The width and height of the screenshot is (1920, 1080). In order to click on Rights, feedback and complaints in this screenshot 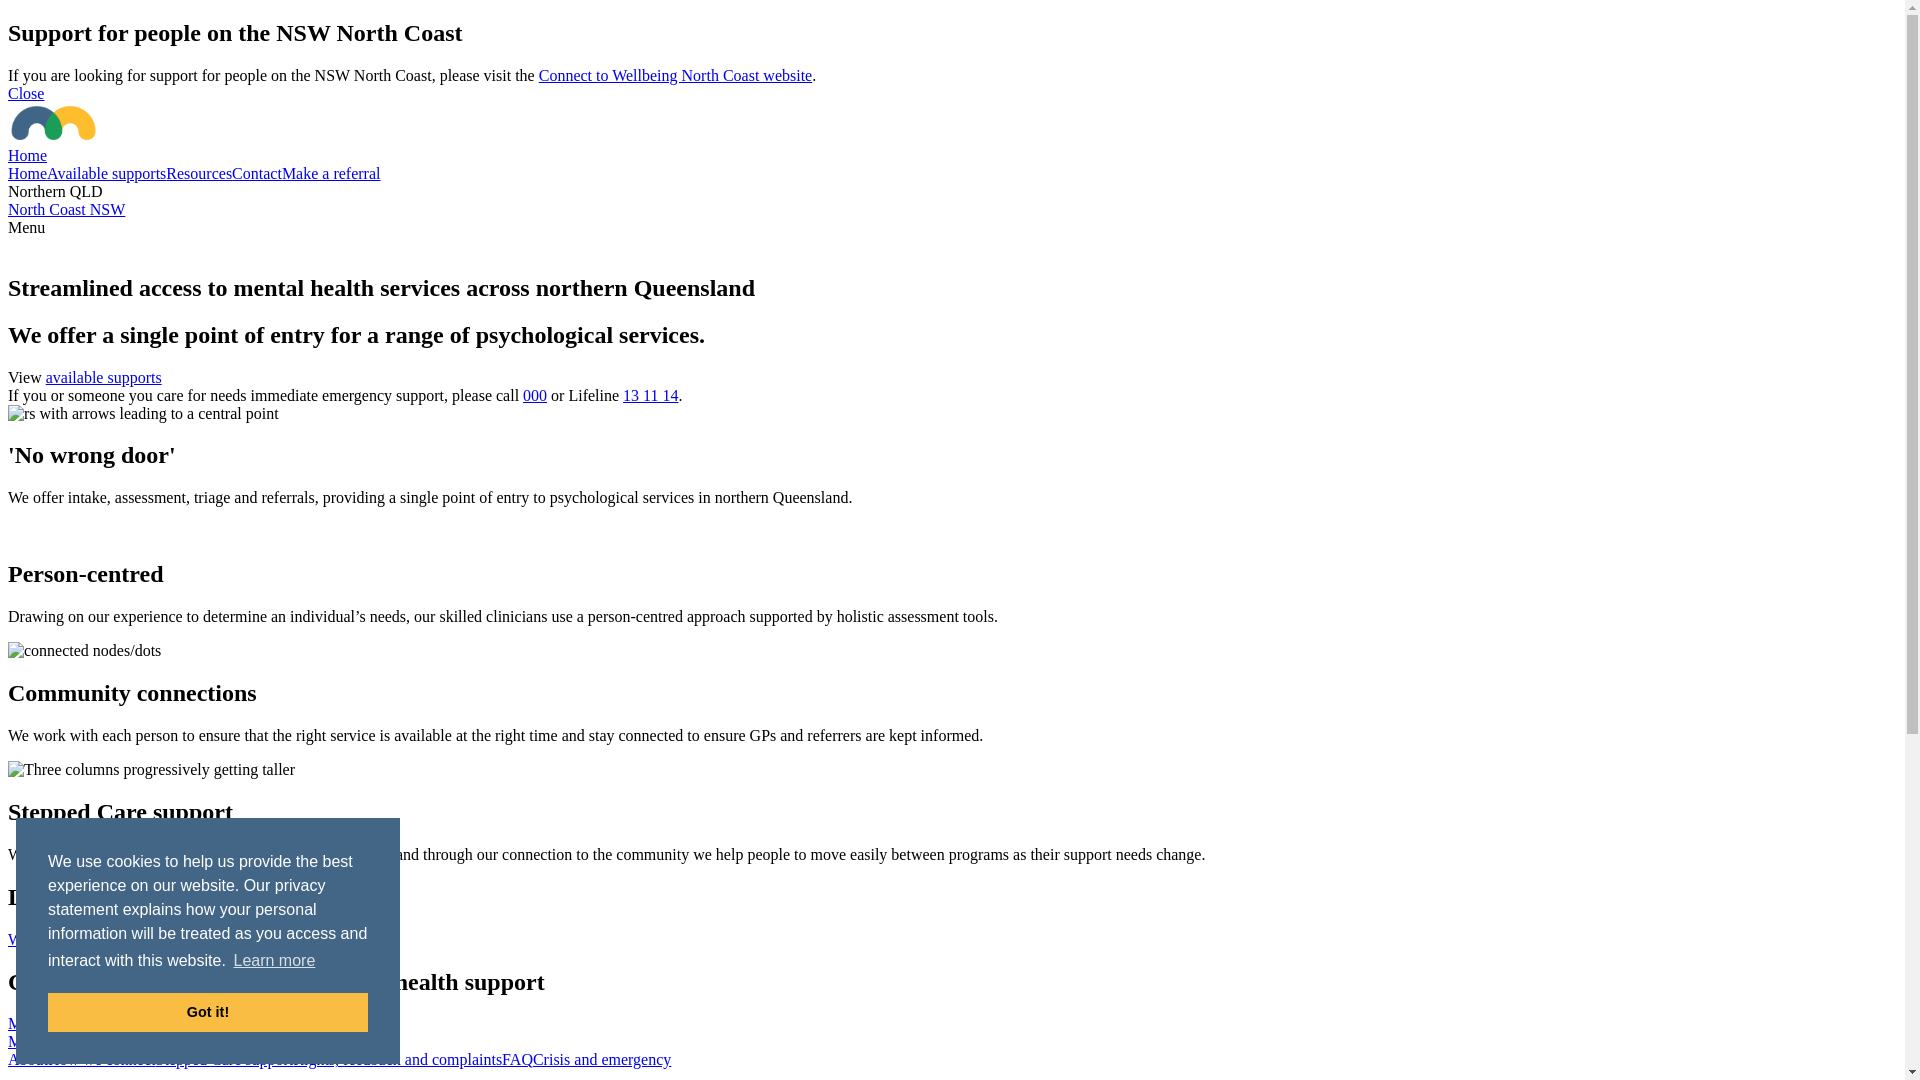, I will do `click(398, 1060)`.